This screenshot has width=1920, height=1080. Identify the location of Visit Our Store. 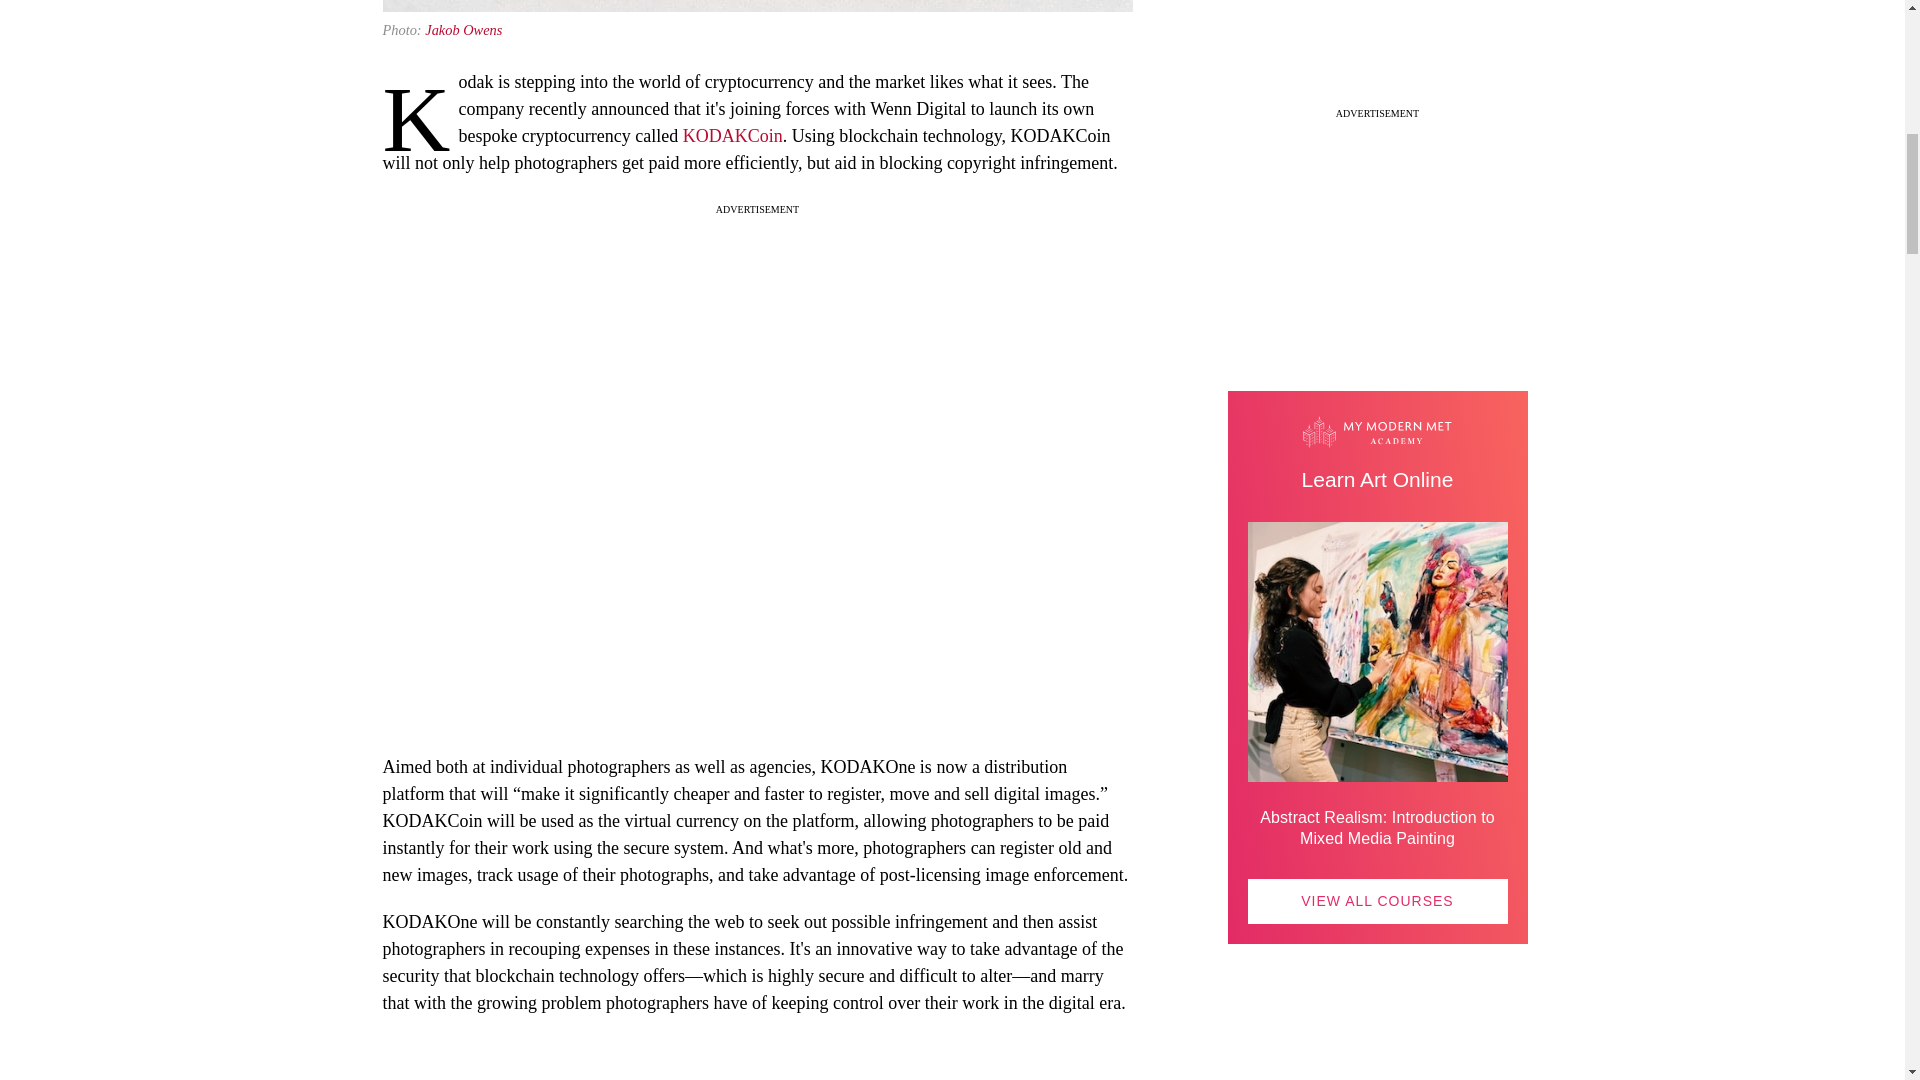
(1378, 1068).